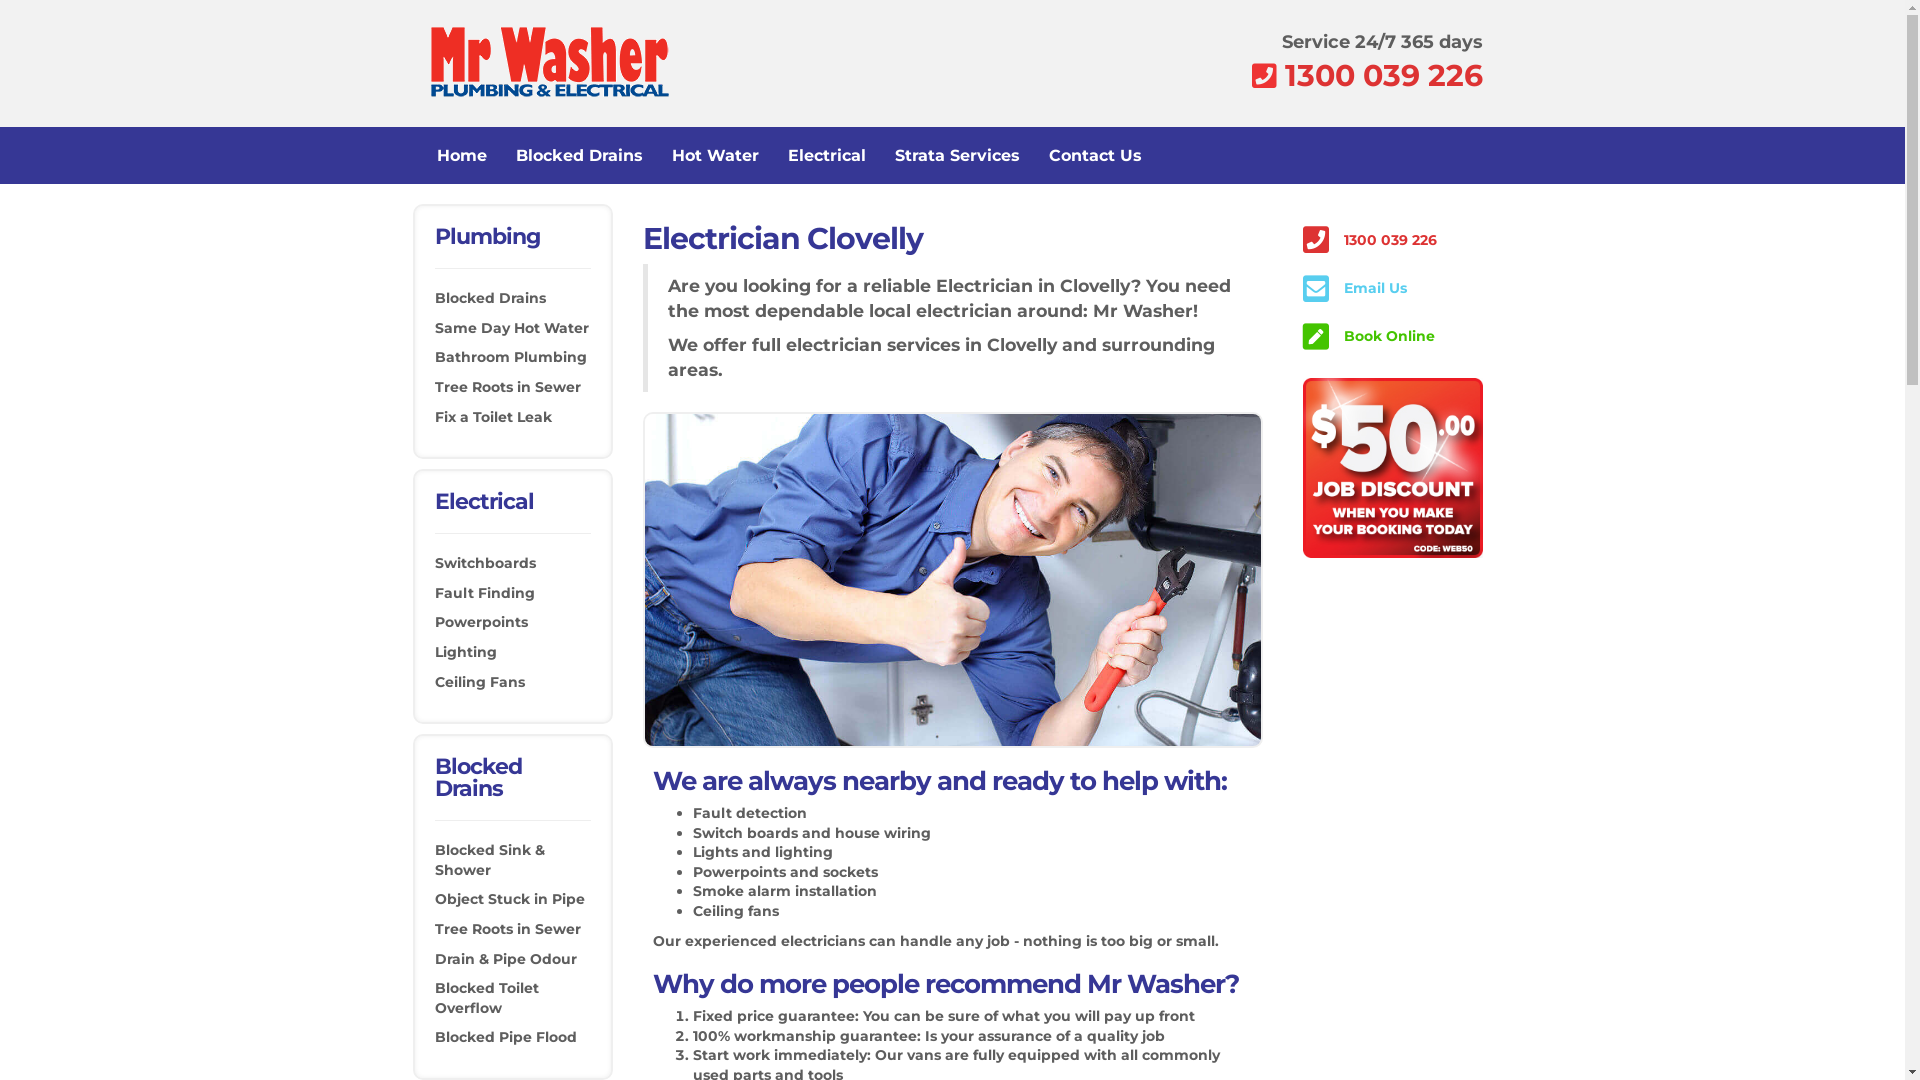  What do you see at coordinates (505, 959) in the screenshot?
I see `Drain & Pipe Odour` at bounding box center [505, 959].